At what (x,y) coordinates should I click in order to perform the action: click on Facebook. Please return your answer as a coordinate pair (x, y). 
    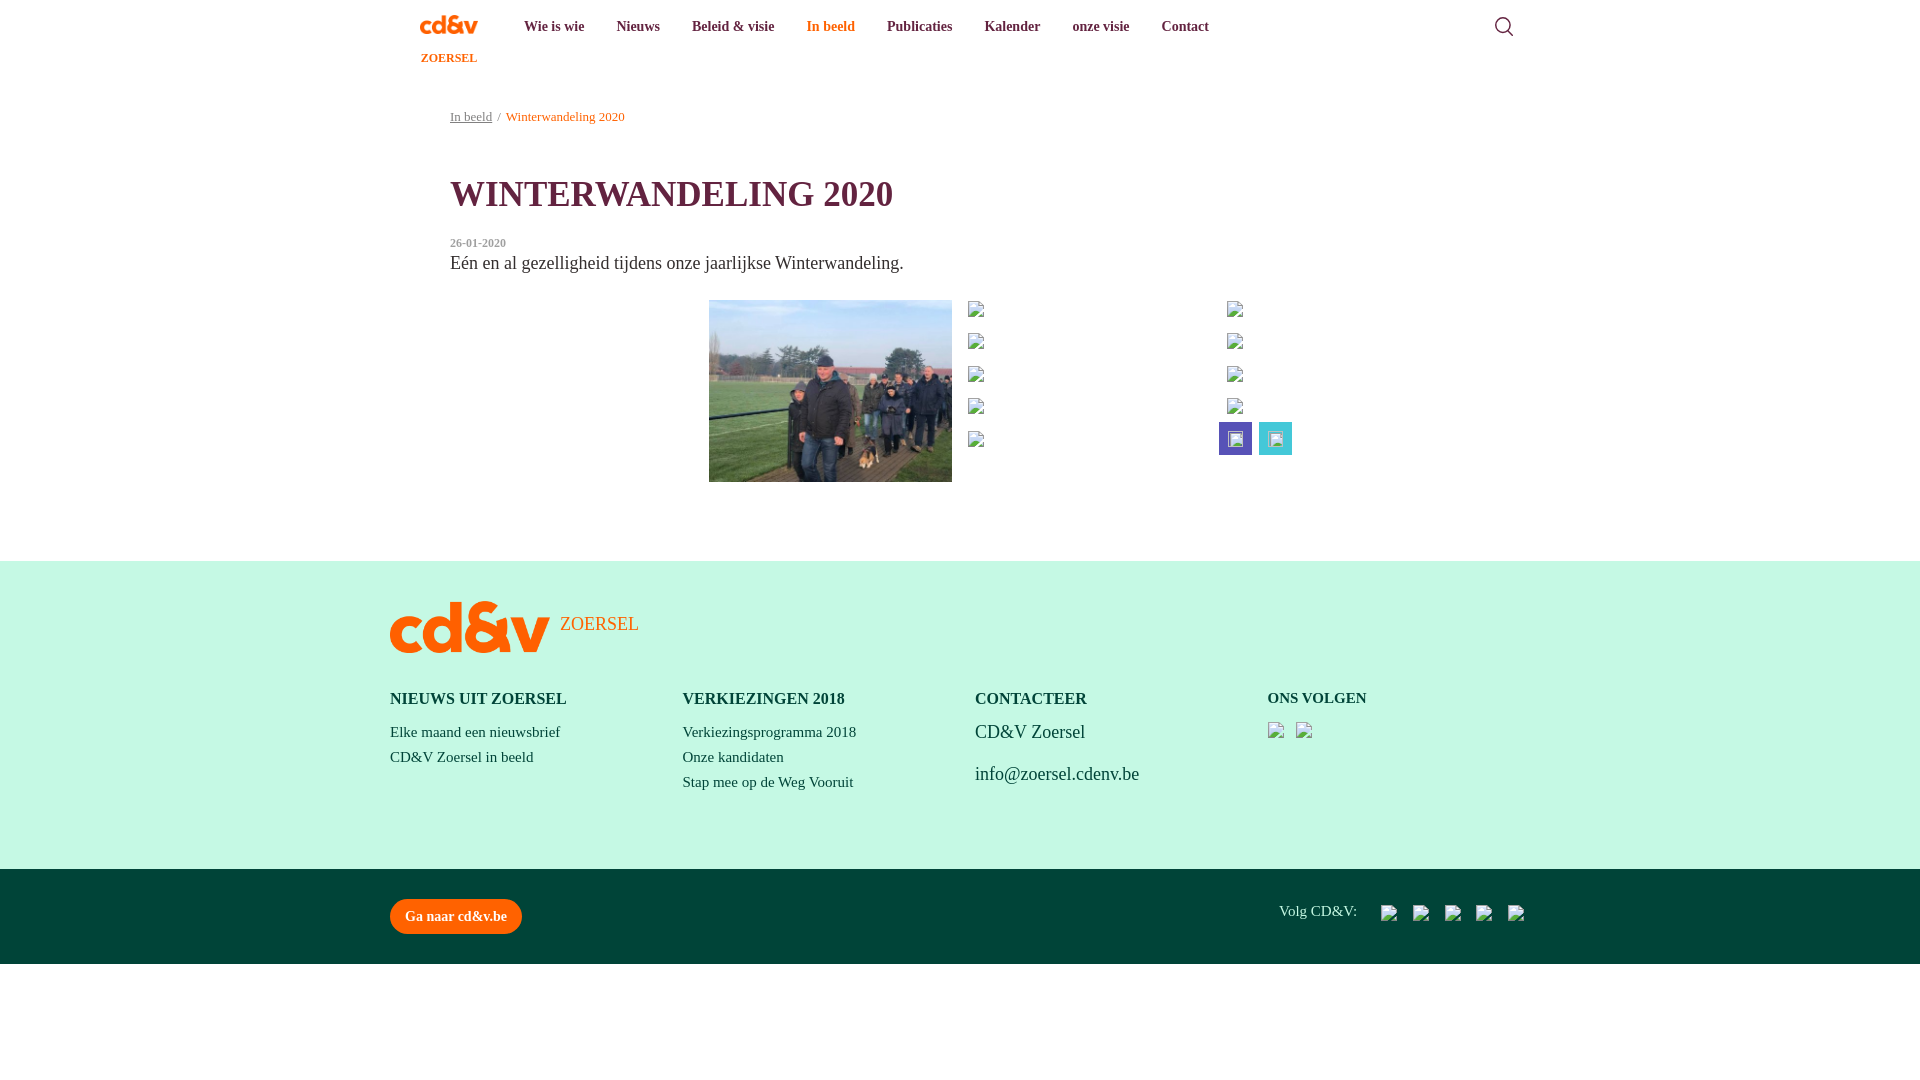
    Looking at the image, I should click on (1236, 438).